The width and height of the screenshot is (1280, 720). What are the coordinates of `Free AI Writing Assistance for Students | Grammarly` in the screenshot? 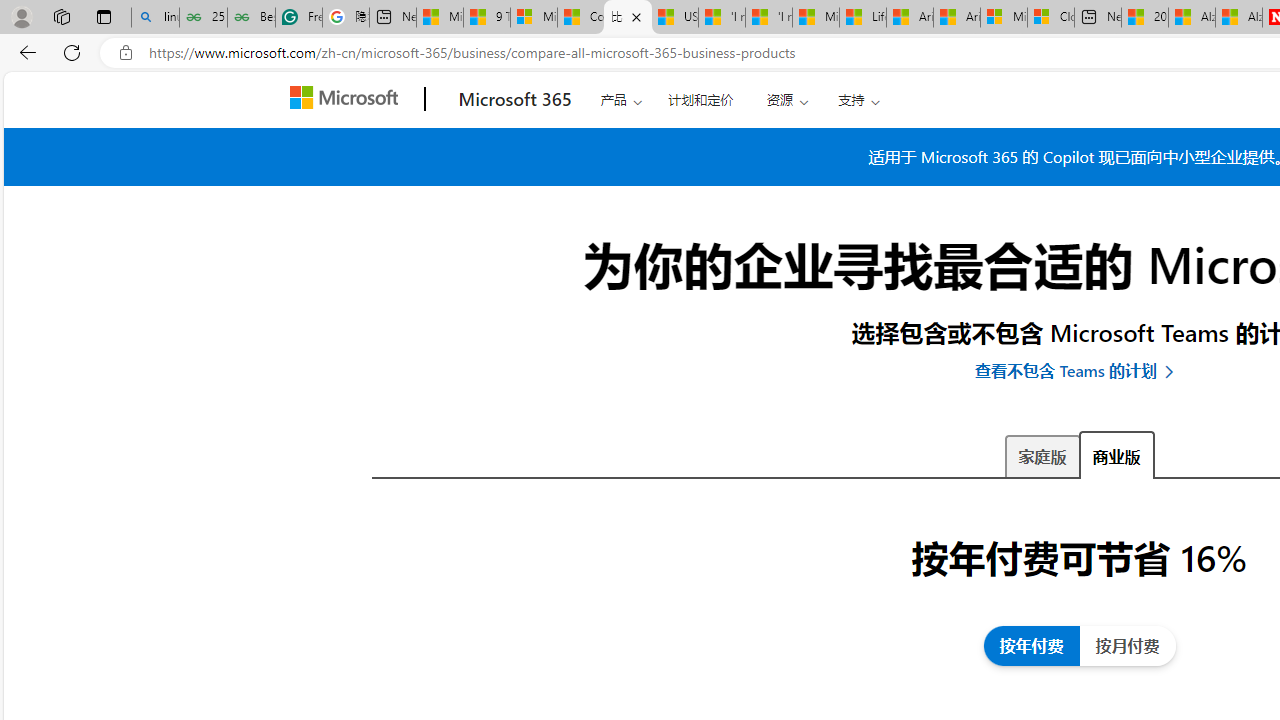 It's located at (299, 18).